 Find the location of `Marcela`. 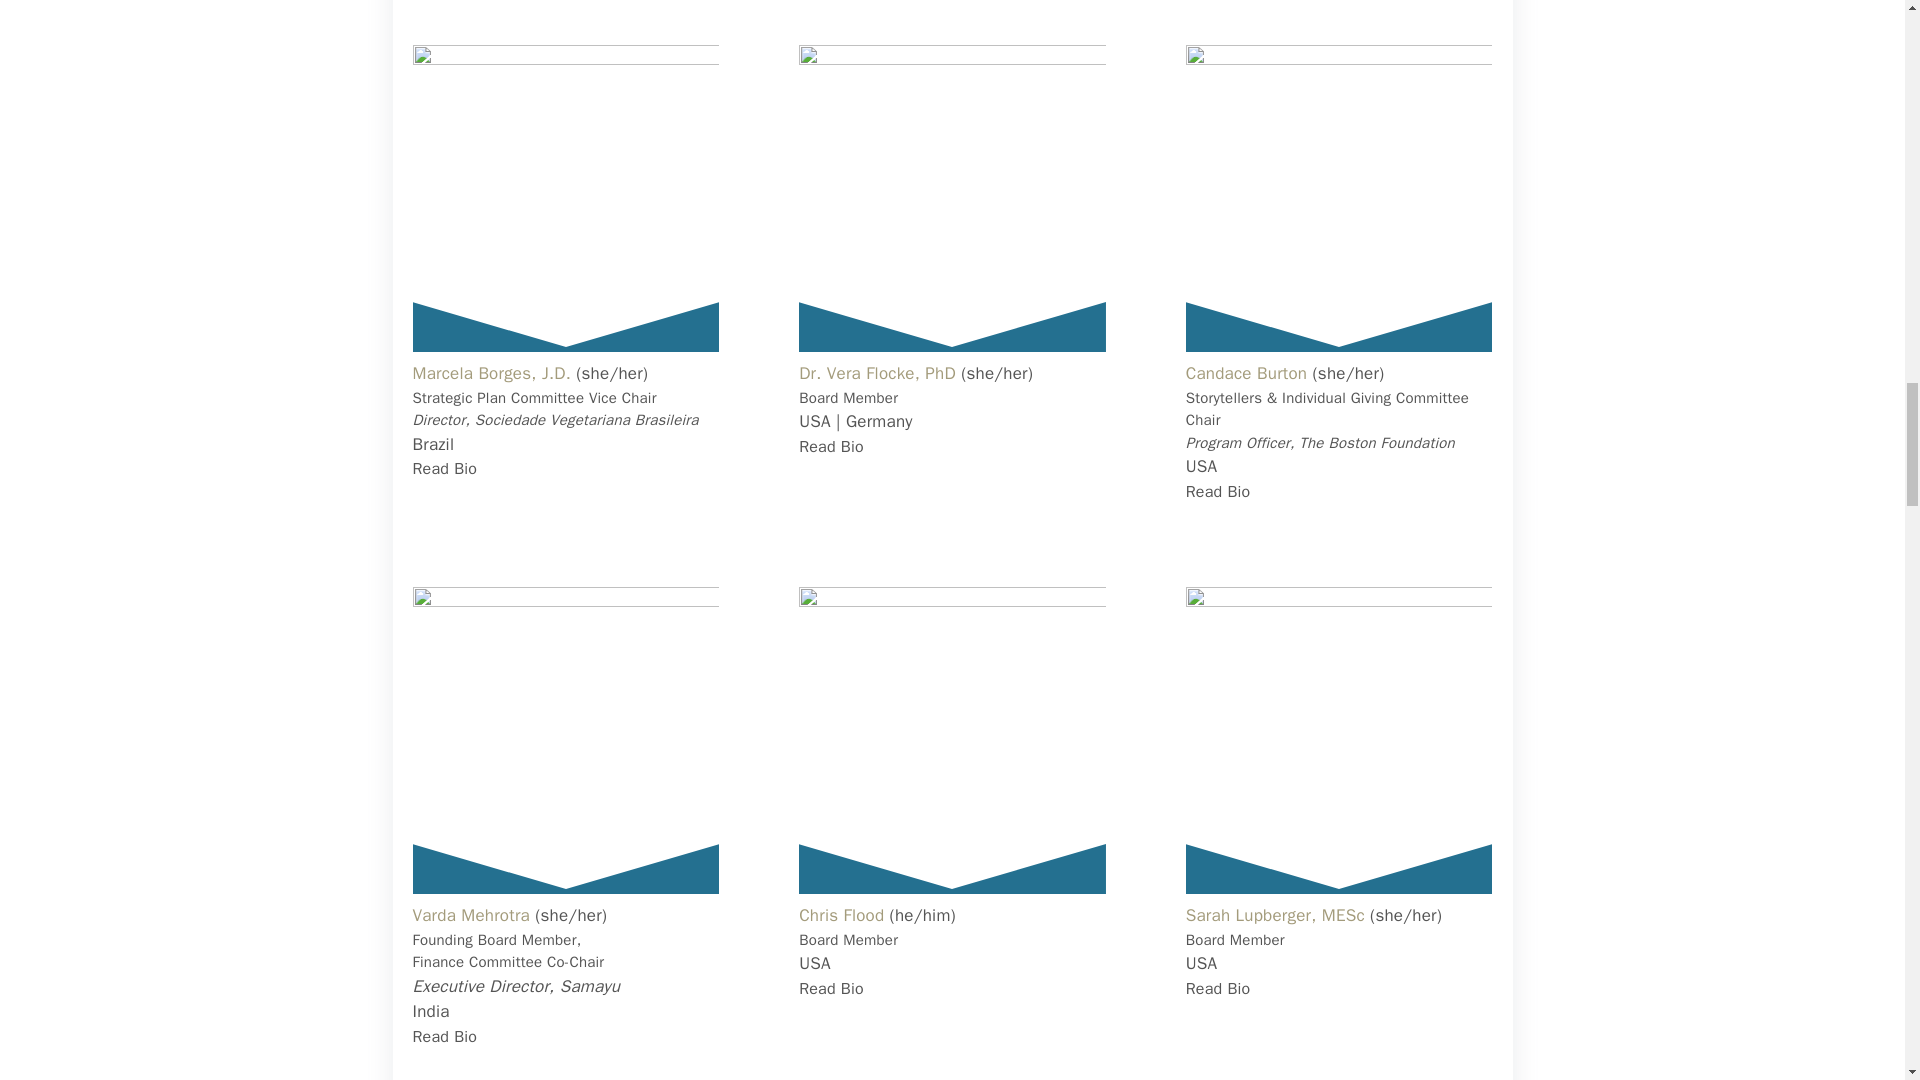

Marcela is located at coordinates (565, 198).